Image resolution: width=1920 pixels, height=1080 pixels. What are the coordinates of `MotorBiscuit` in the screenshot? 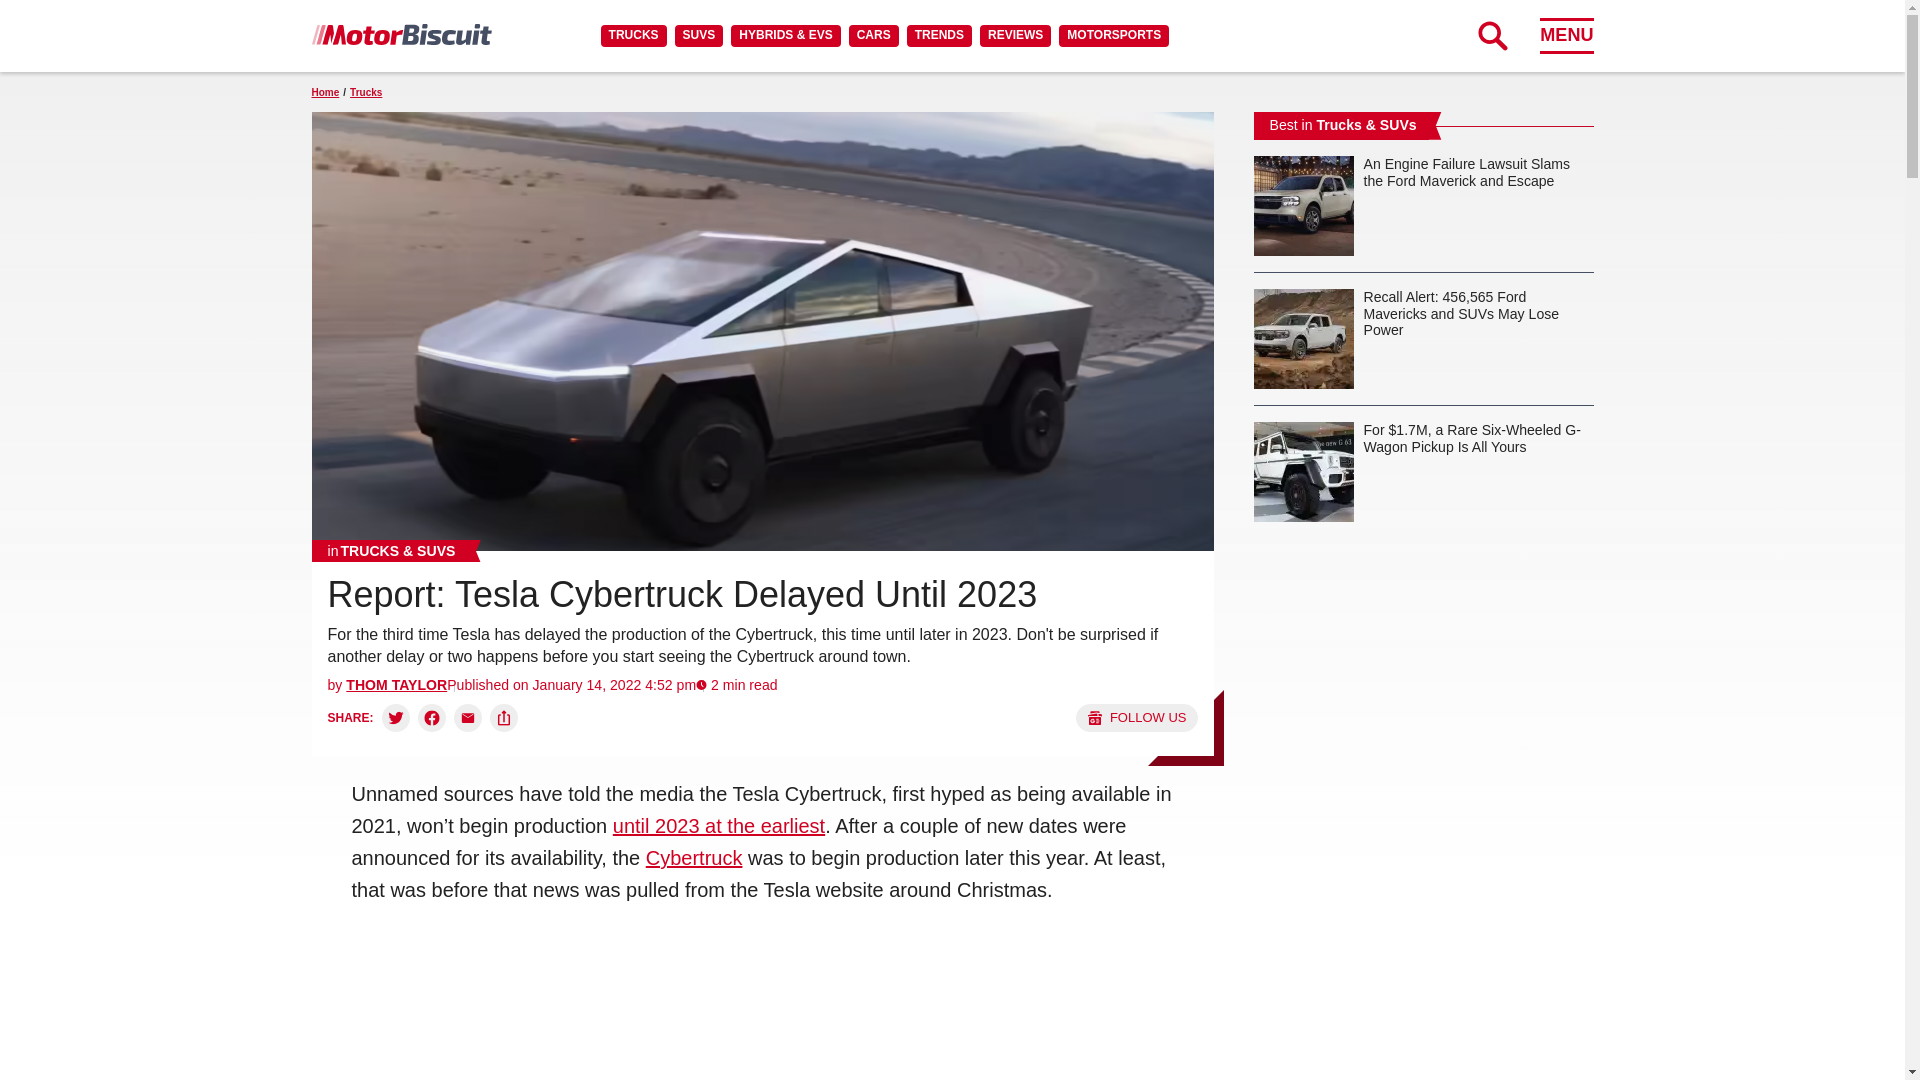 It's located at (401, 34).